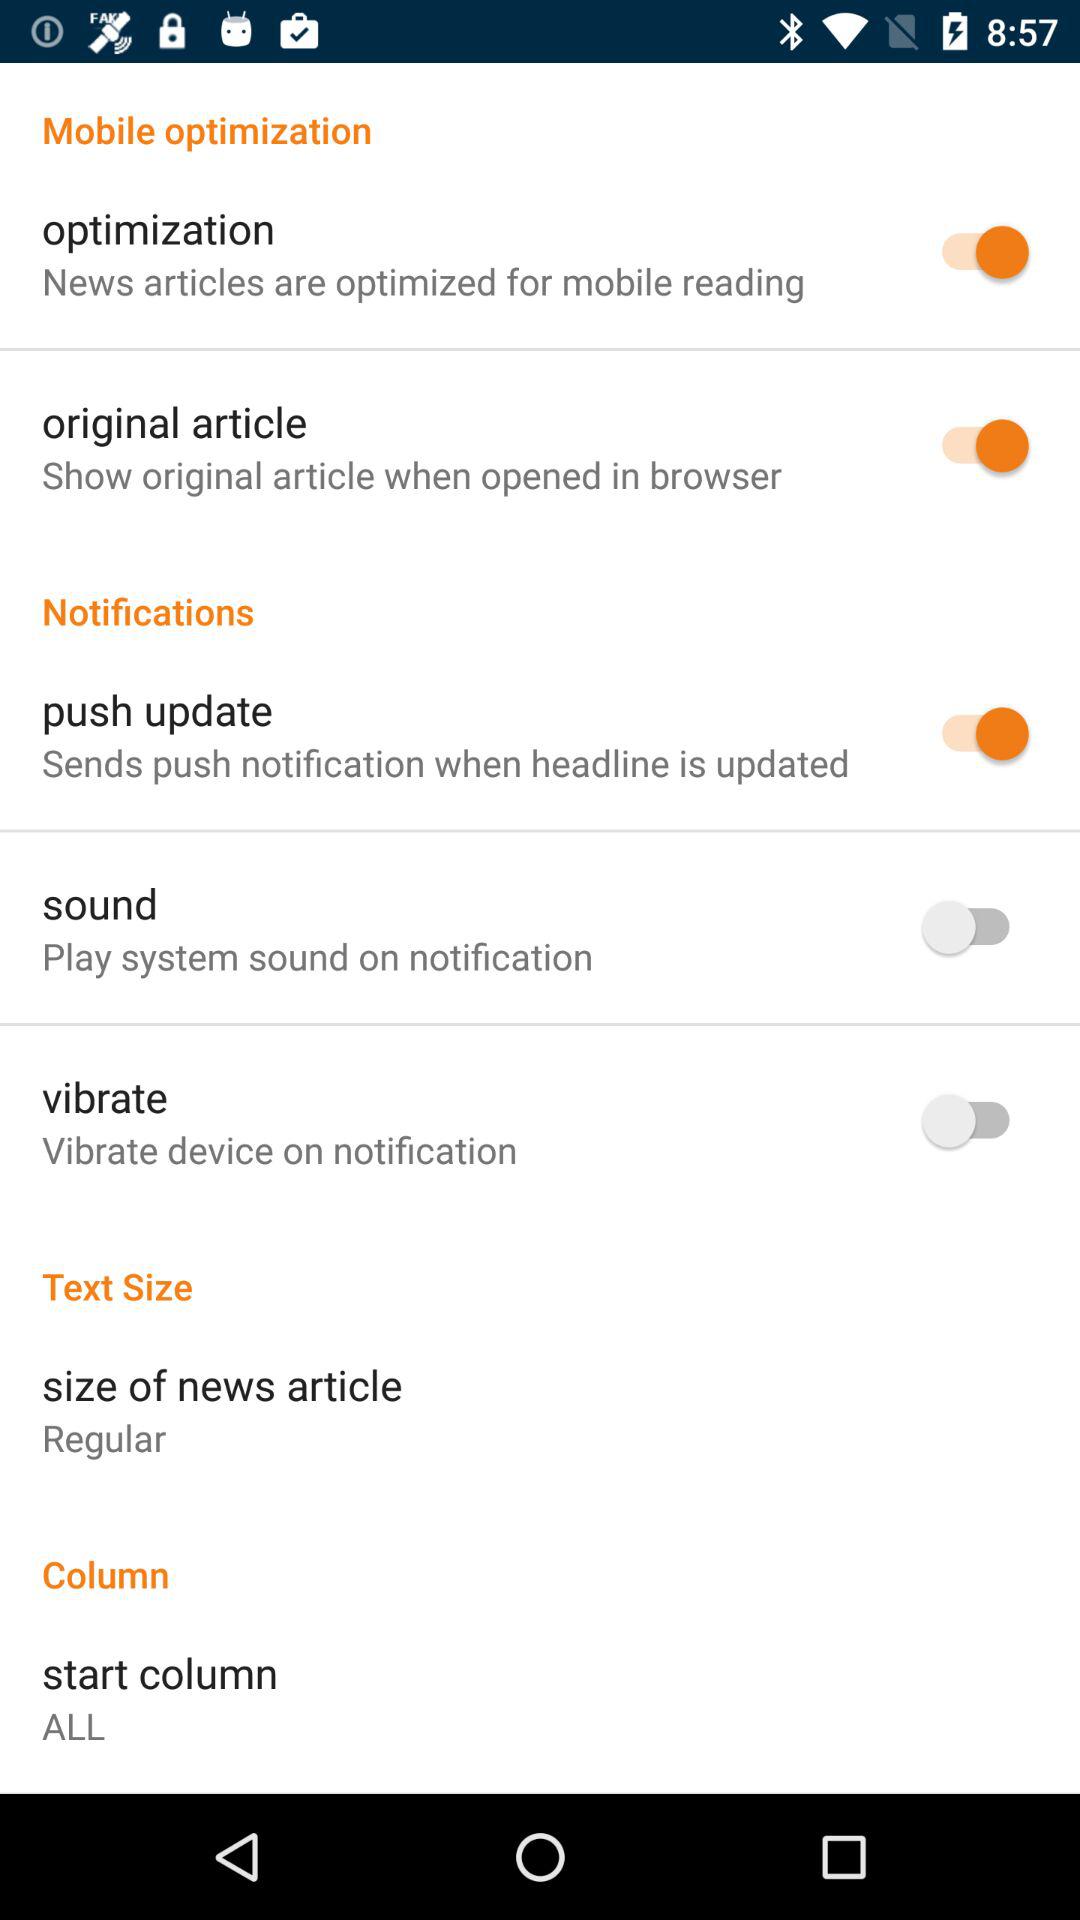 The width and height of the screenshot is (1080, 1920). Describe the element at coordinates (540, 590) in the screenshot. I see `press the notifications` at that location.